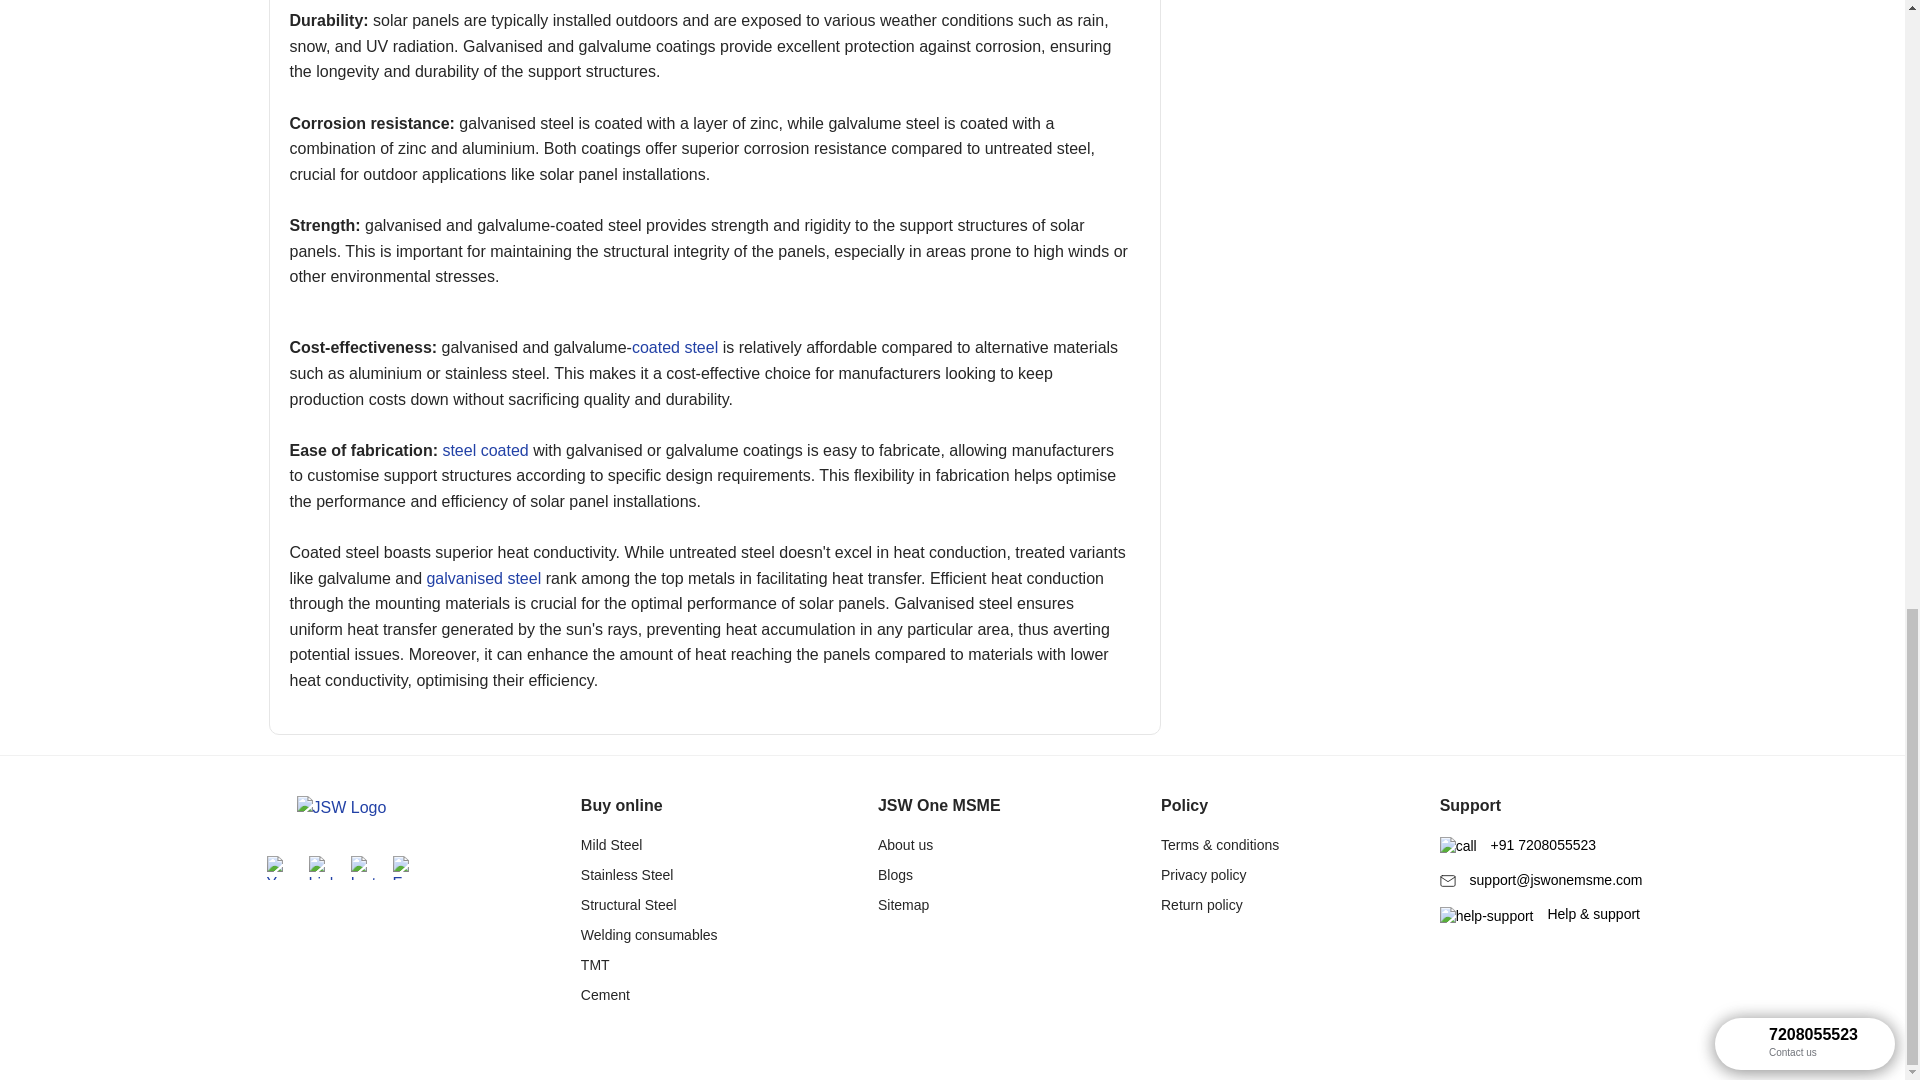 This screenshot has height=1080, width=1920. Describe the element at coordinates (320, 868) in the screenshot. I see `LinkedIn` at that location.